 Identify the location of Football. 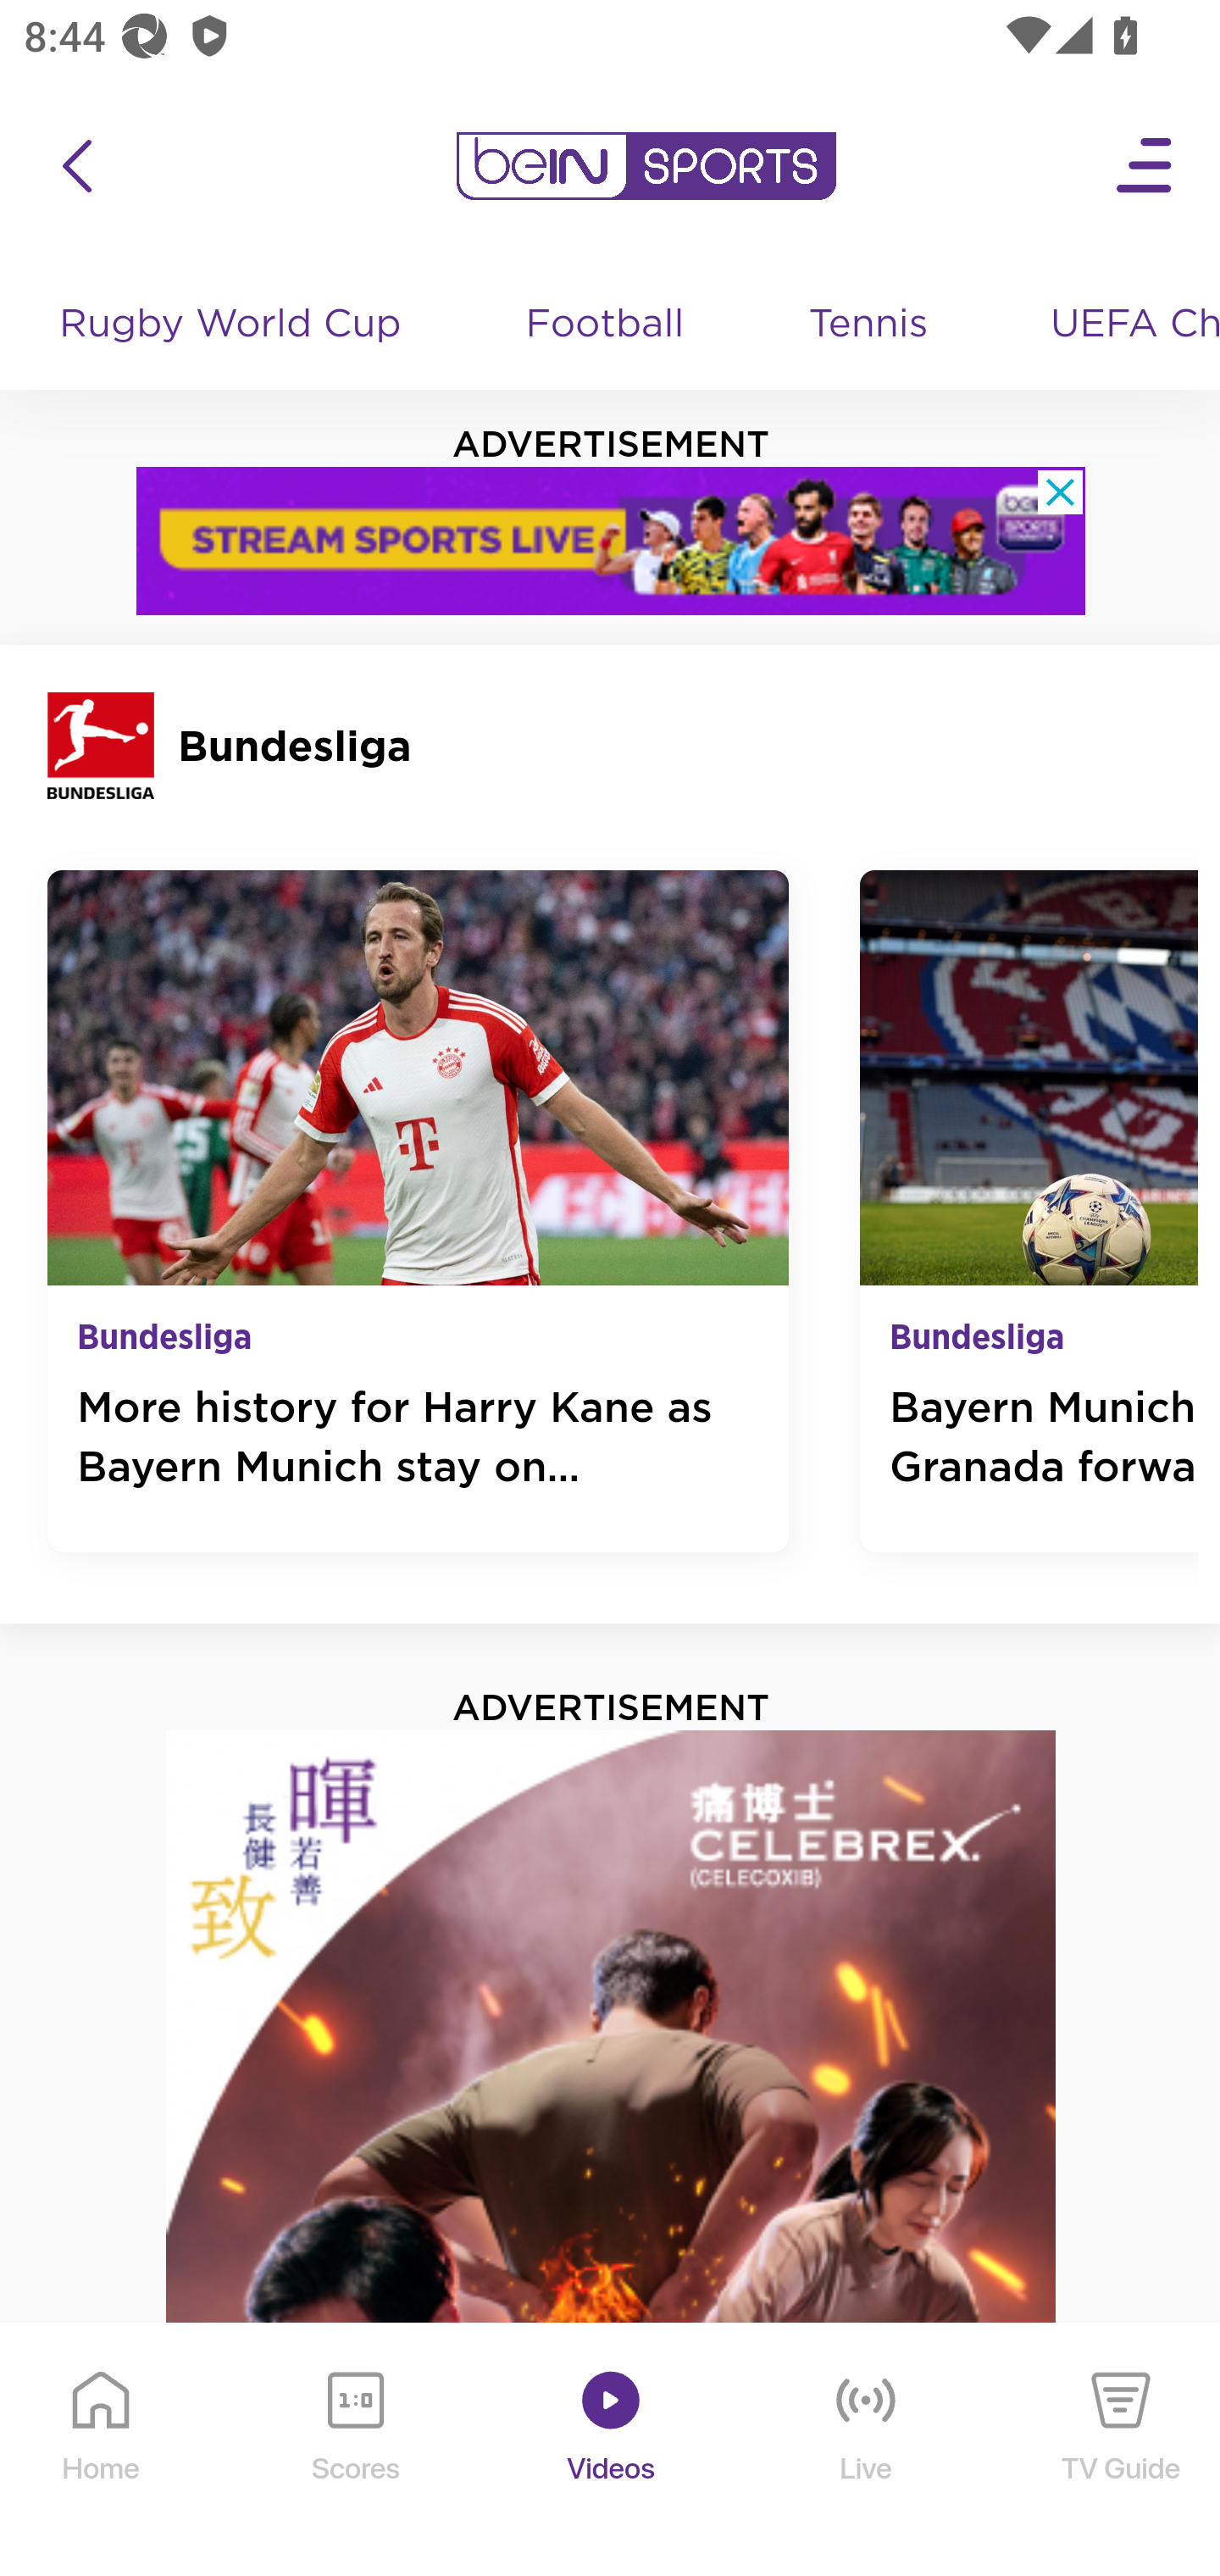
(607, 325).